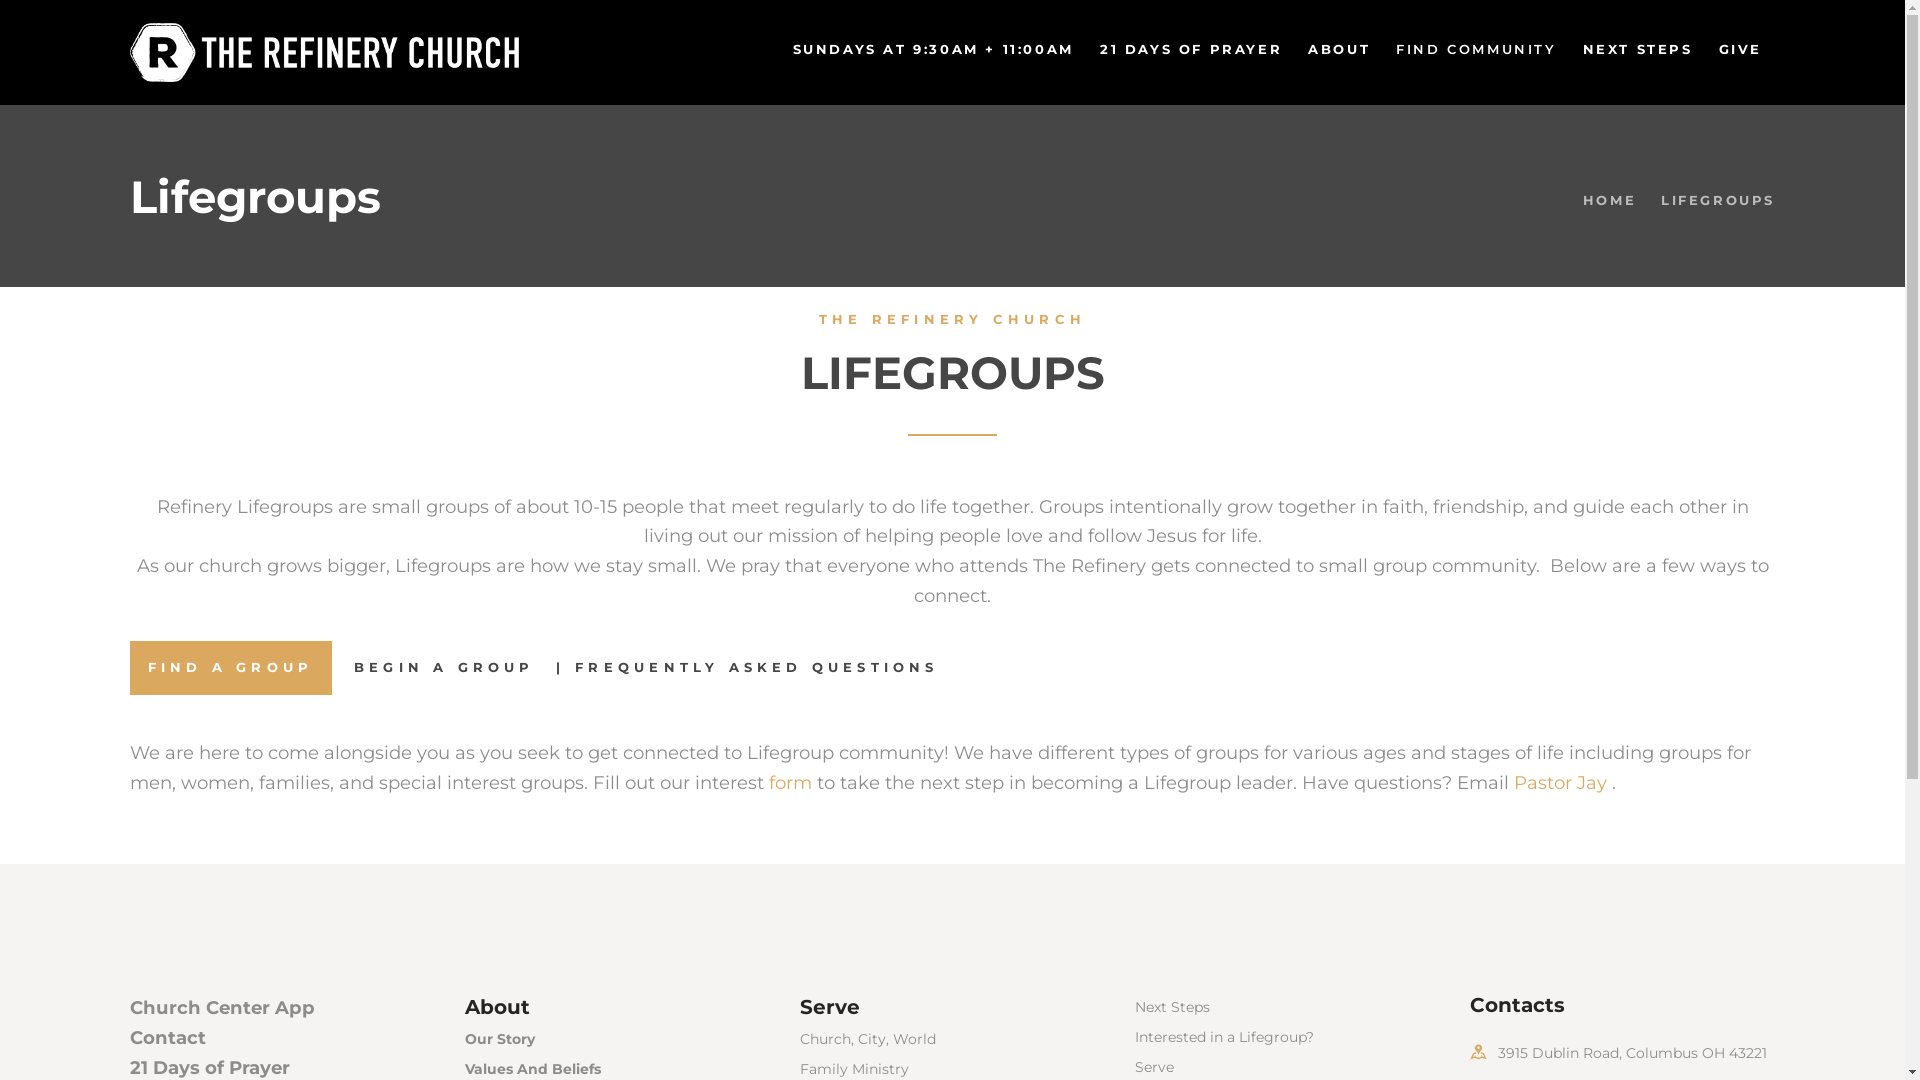 The width and height of the screenshot is (1920, 1080). What do you see at coordinates (533, 1069) in the screenshot?
I see `Values And Beliefs` at bounding box center [533, 1069].